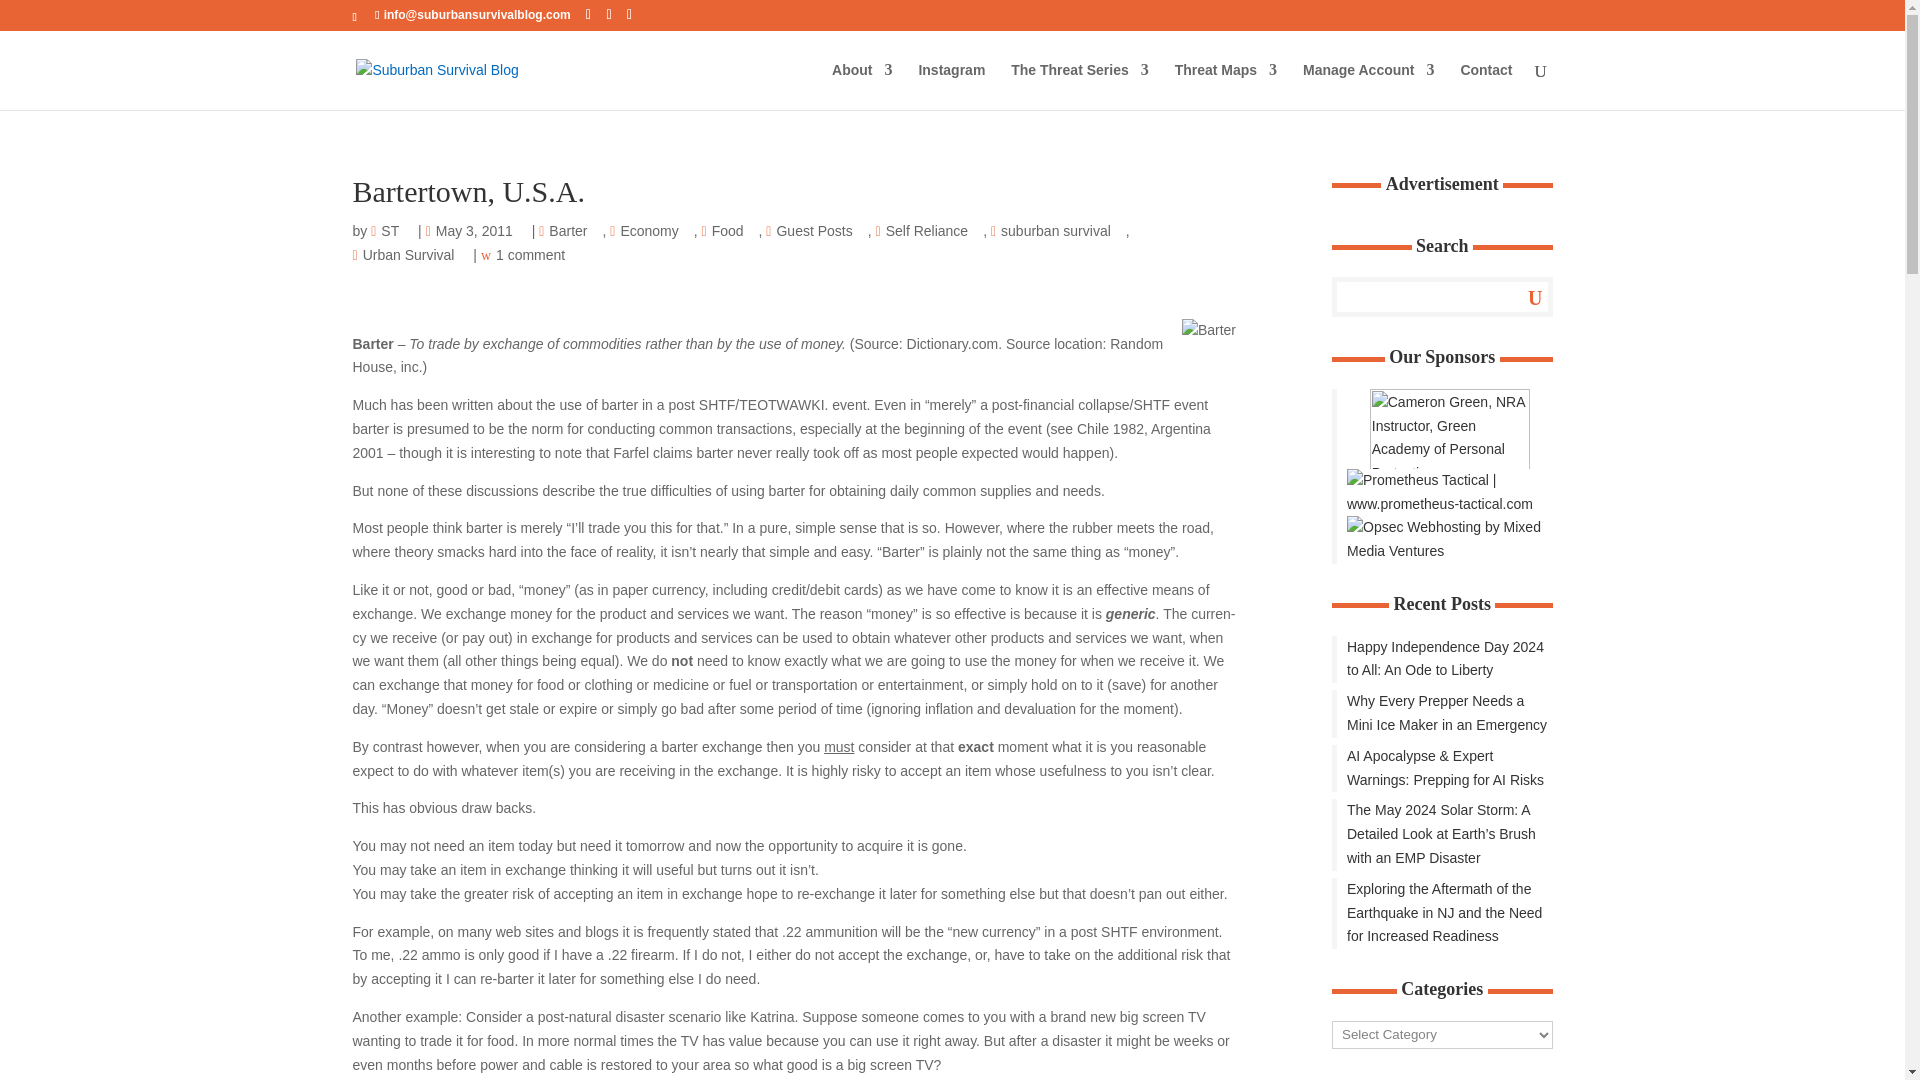 This screenshot has width=1920, height=1080. I want to click on Economy, so click(653, 232).